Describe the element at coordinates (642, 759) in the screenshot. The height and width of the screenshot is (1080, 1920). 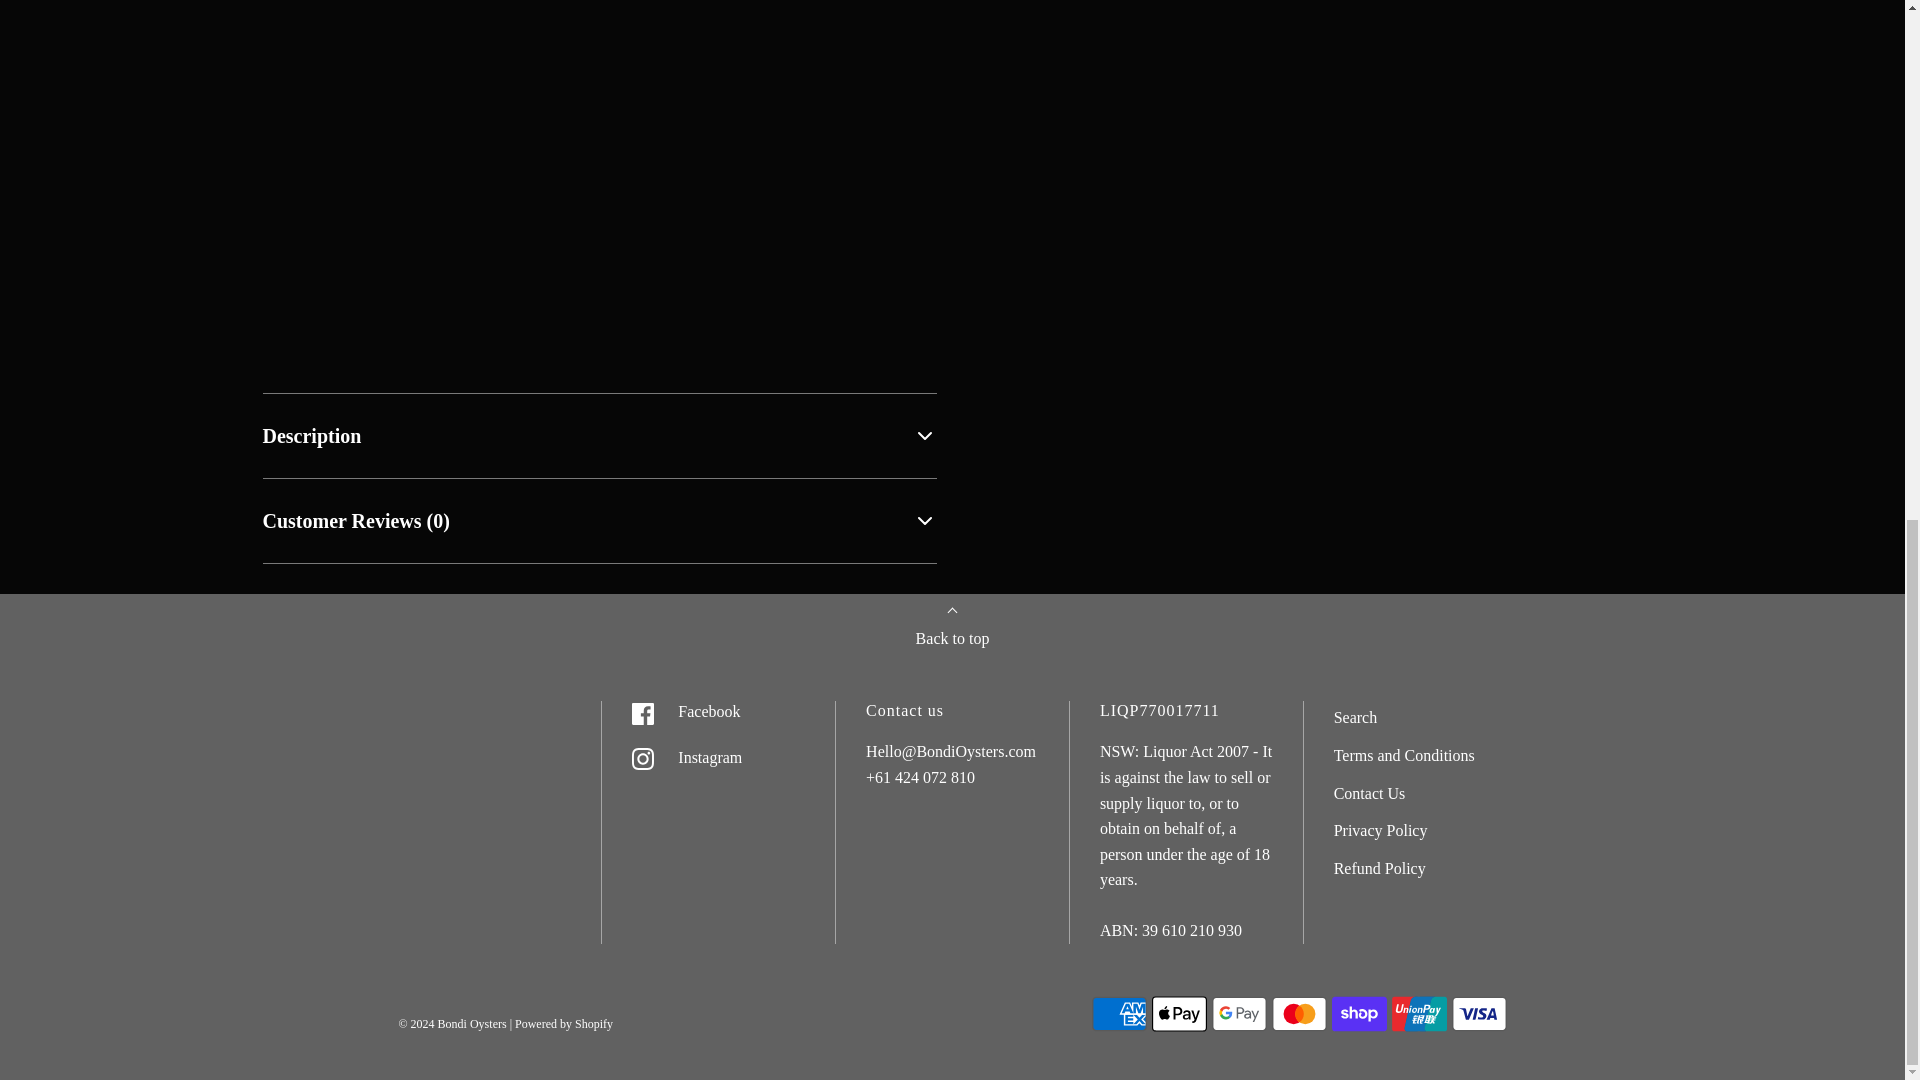
I see `Instagram icon` at that location.